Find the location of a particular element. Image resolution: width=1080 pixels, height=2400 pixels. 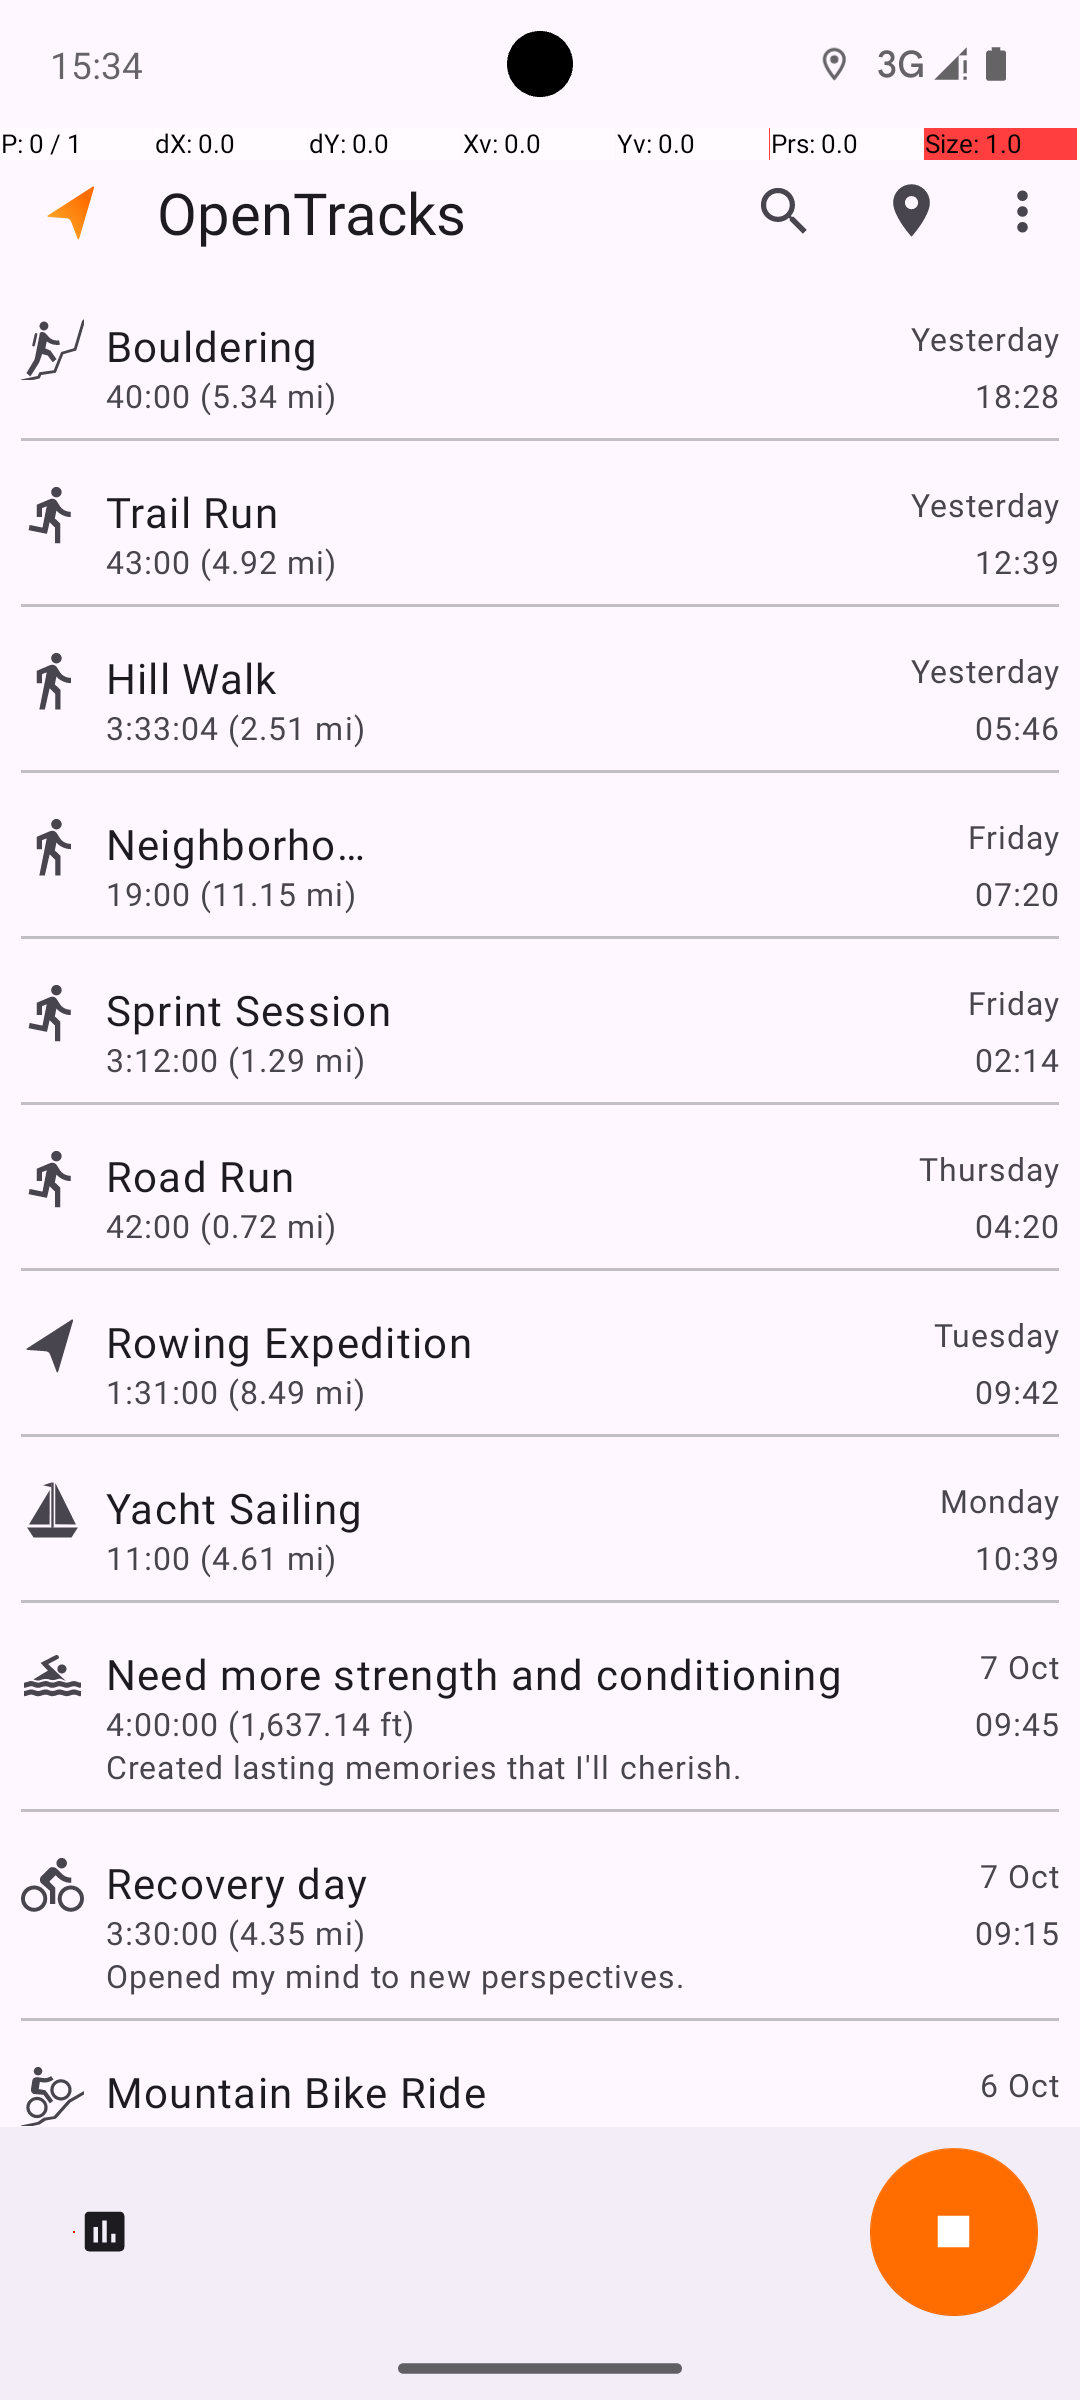

10:39 is located at coordinates (1016, 1558).